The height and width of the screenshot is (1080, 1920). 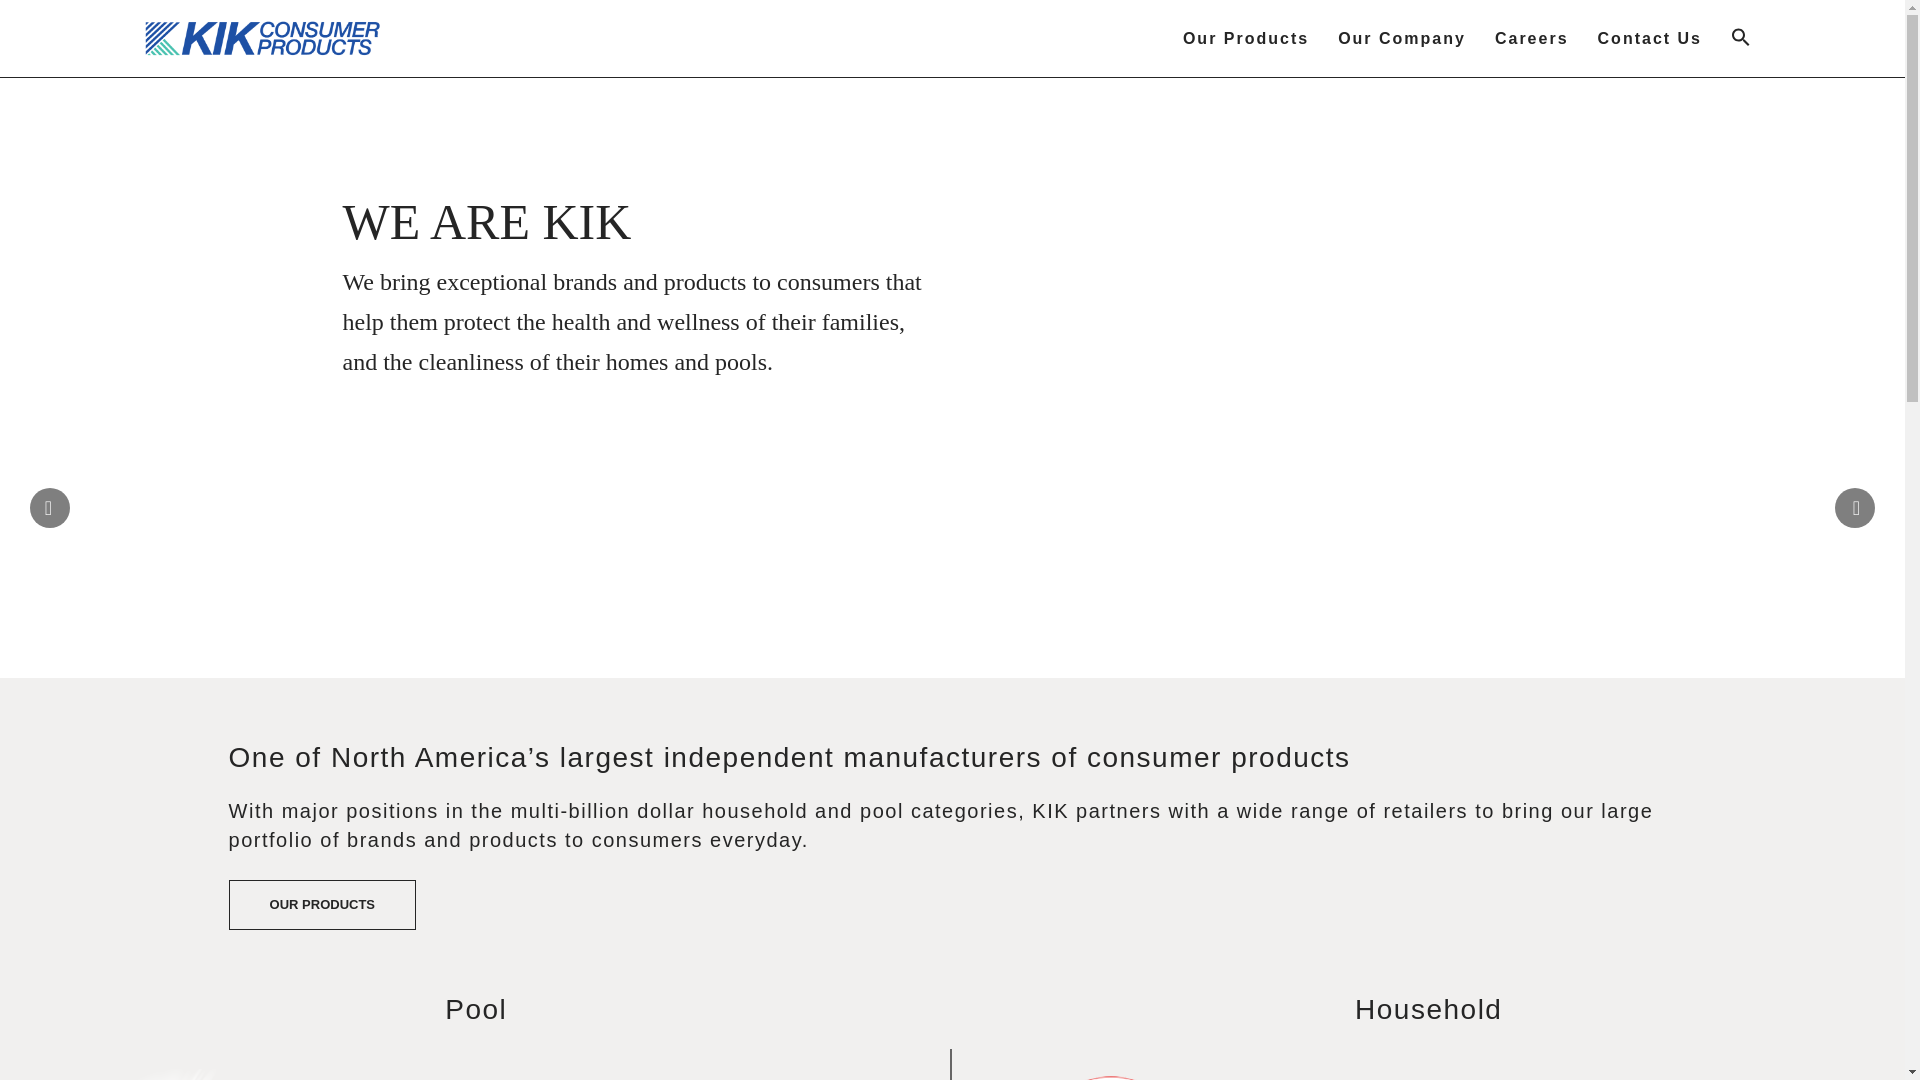 I want to click on Pool, so click(x=476, y=1008).